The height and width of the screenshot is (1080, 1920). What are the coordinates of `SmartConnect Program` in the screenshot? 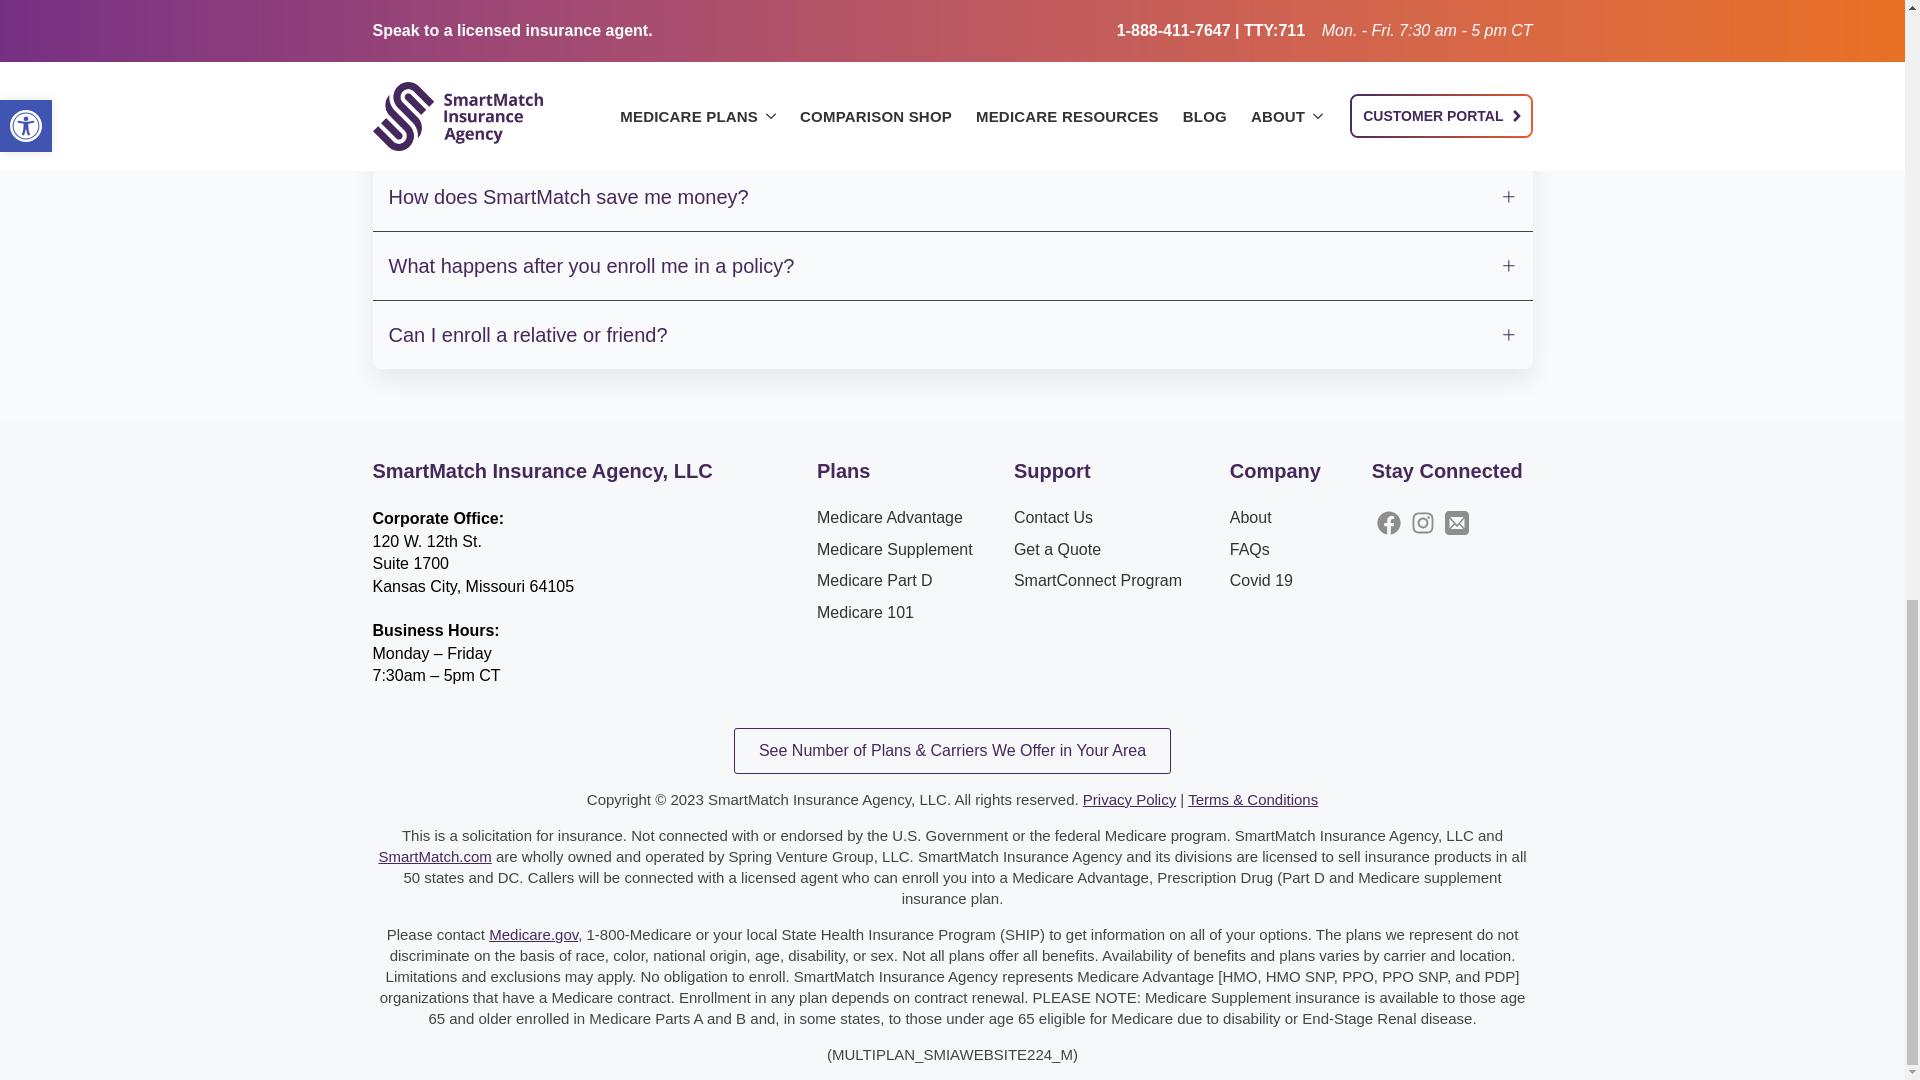 It's located at (1098, 580).